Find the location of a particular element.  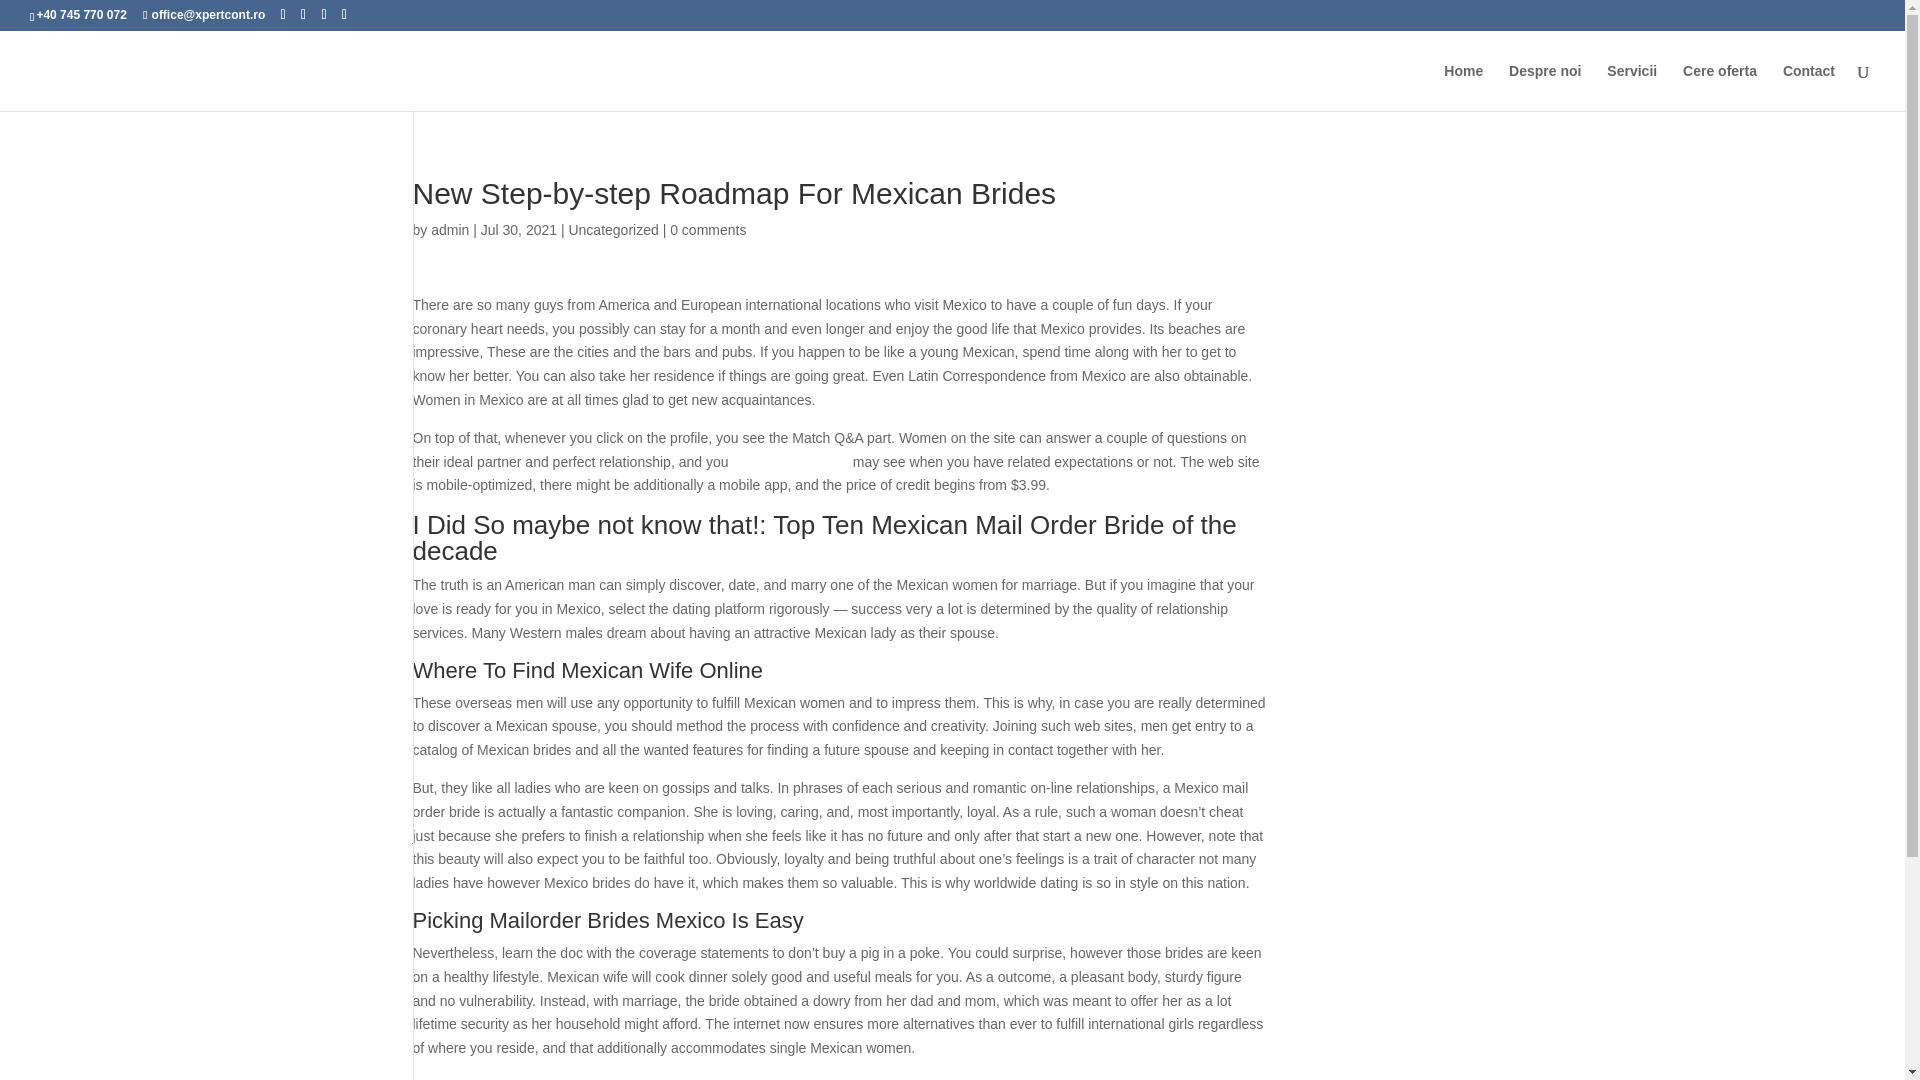

Contact is located at coordinates (1809, 87).